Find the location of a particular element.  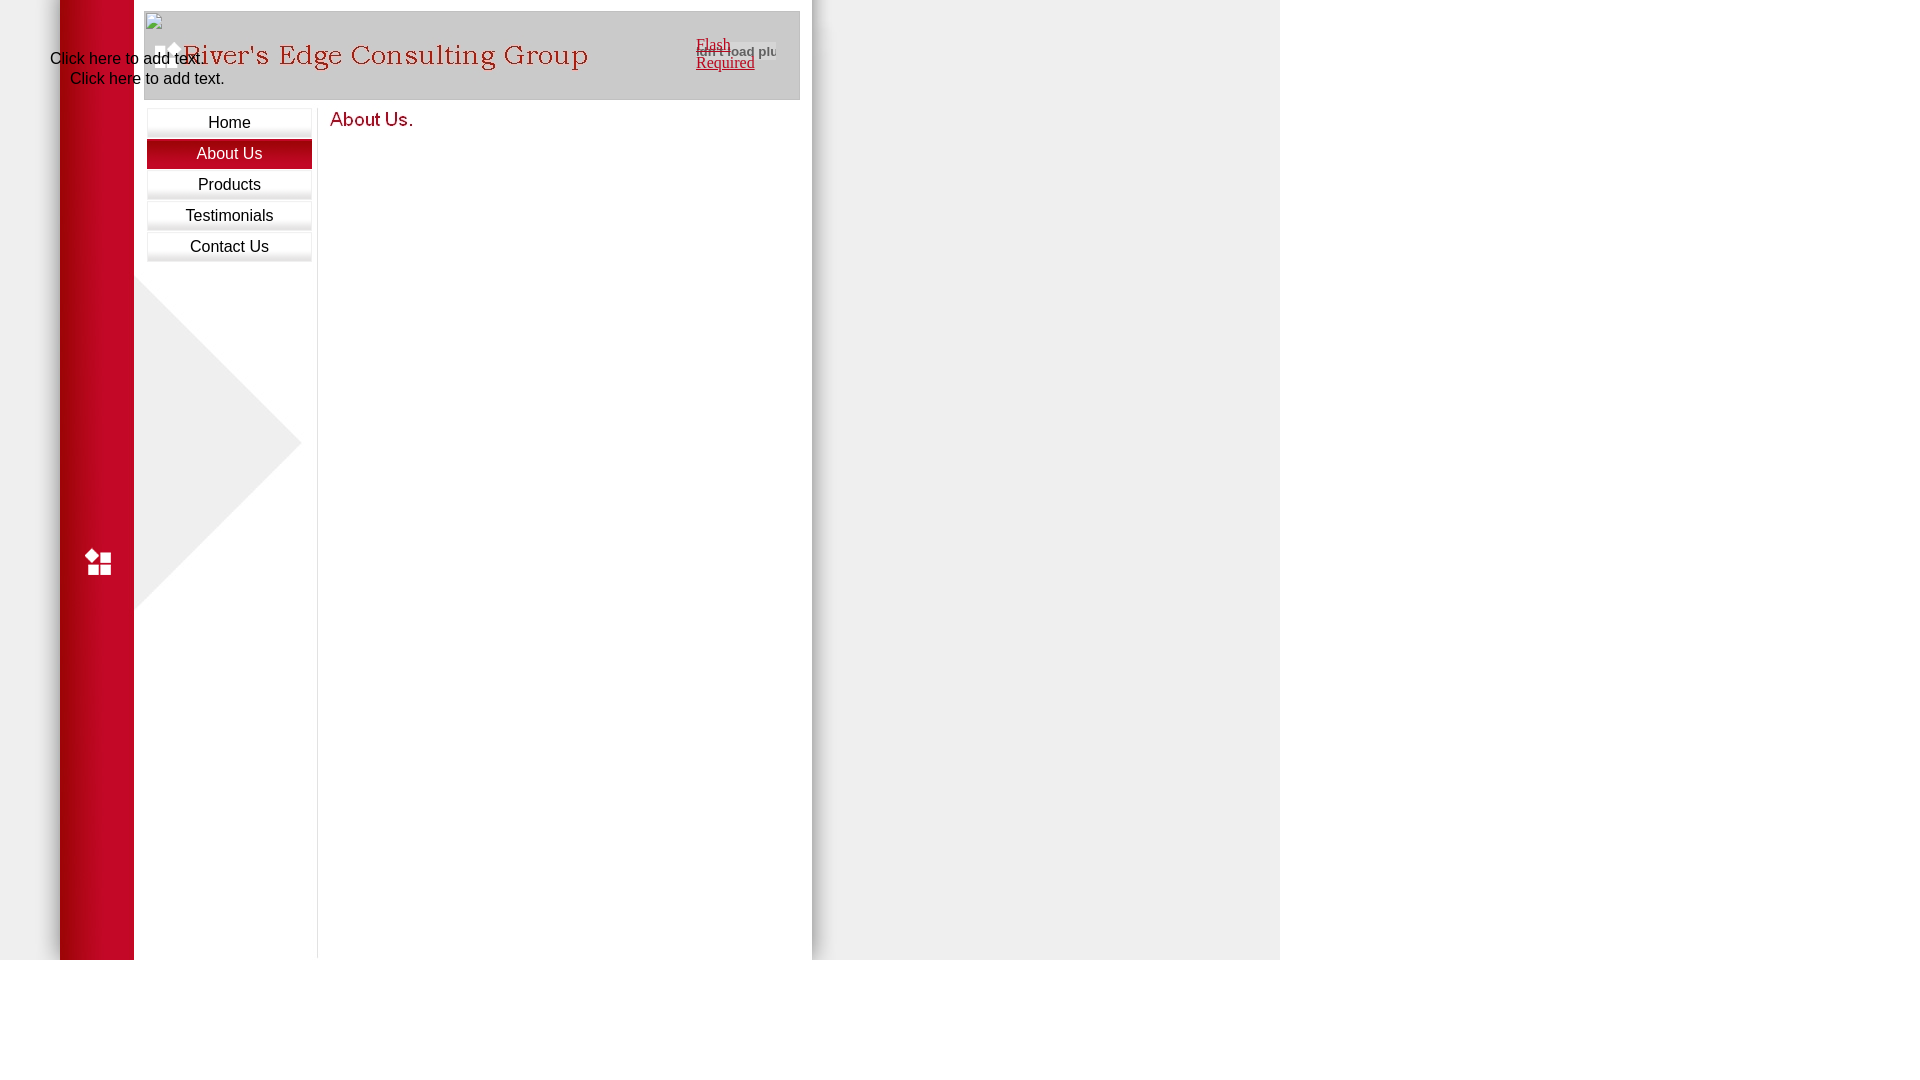

Flash Required is located at coordinates (726, 54).